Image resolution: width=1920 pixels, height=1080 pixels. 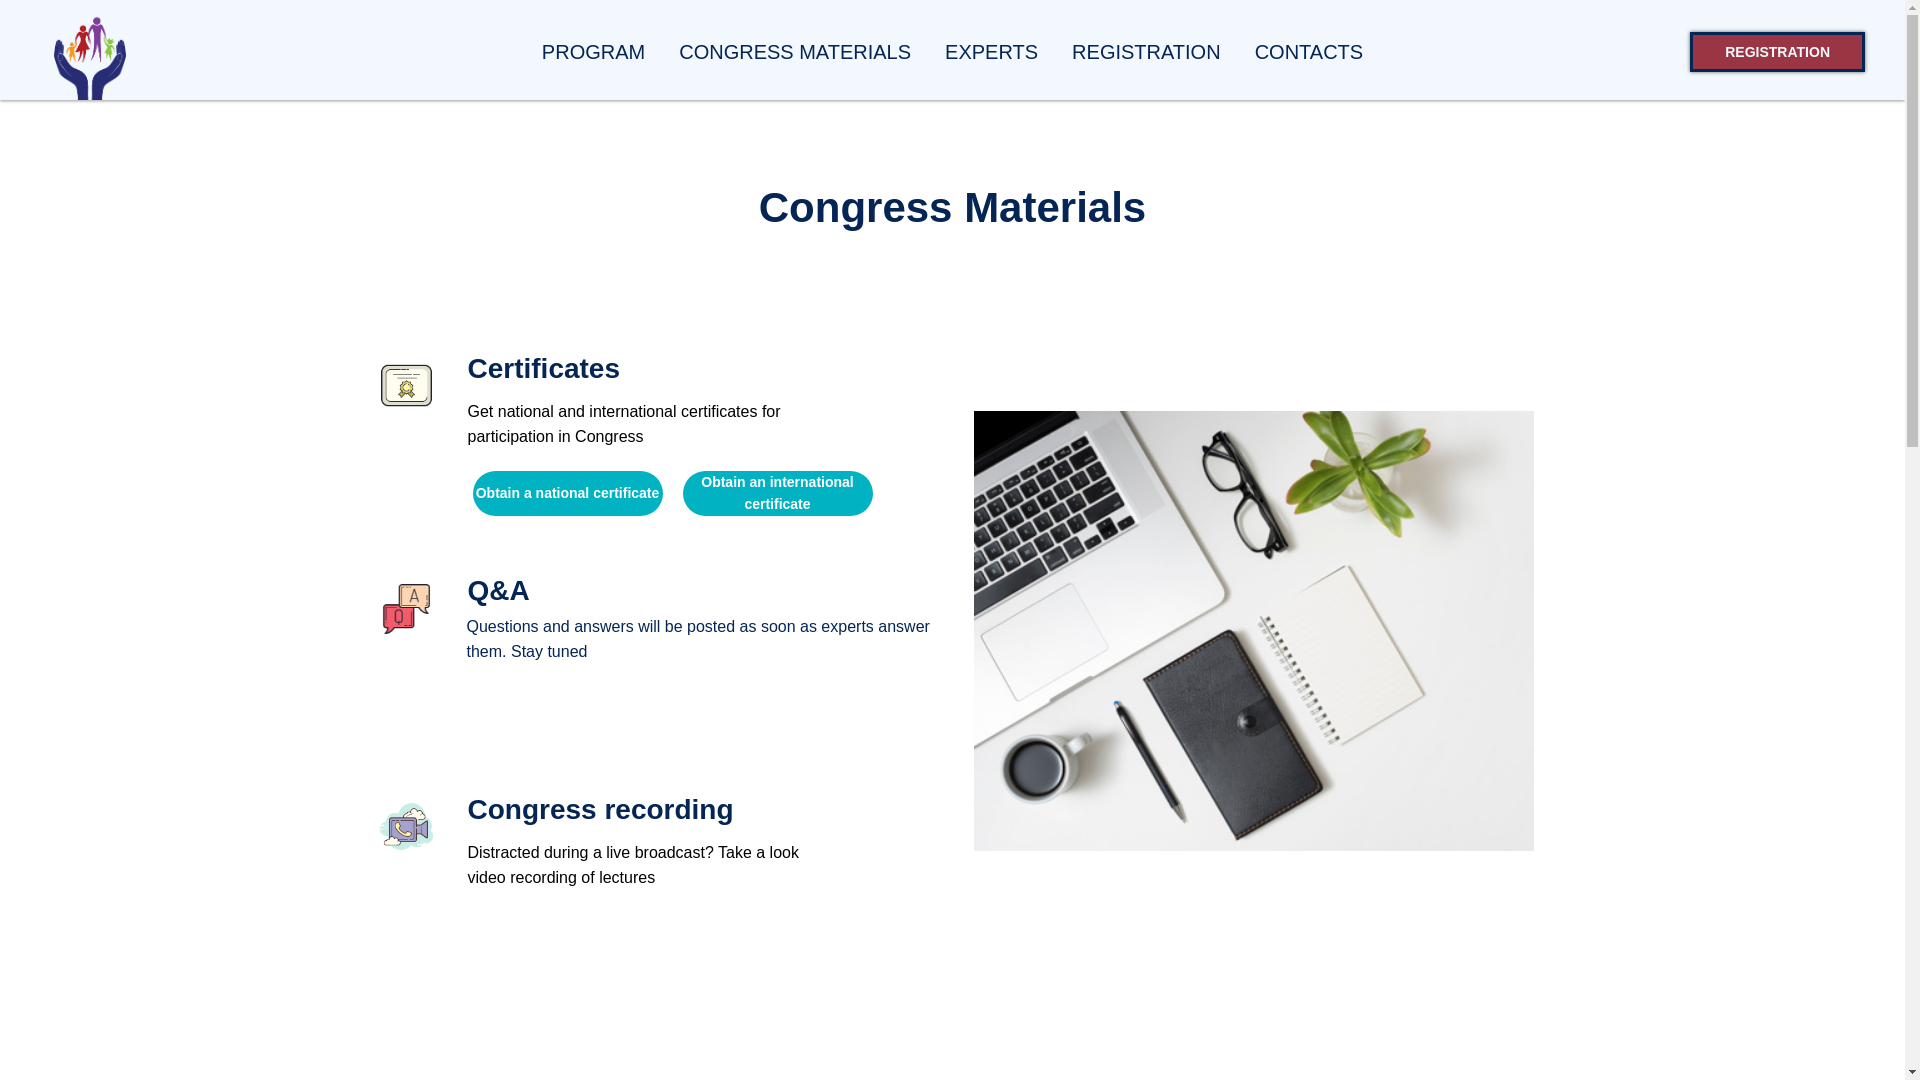 I want to click on CONTACTS, so click(x=1309, y=50).